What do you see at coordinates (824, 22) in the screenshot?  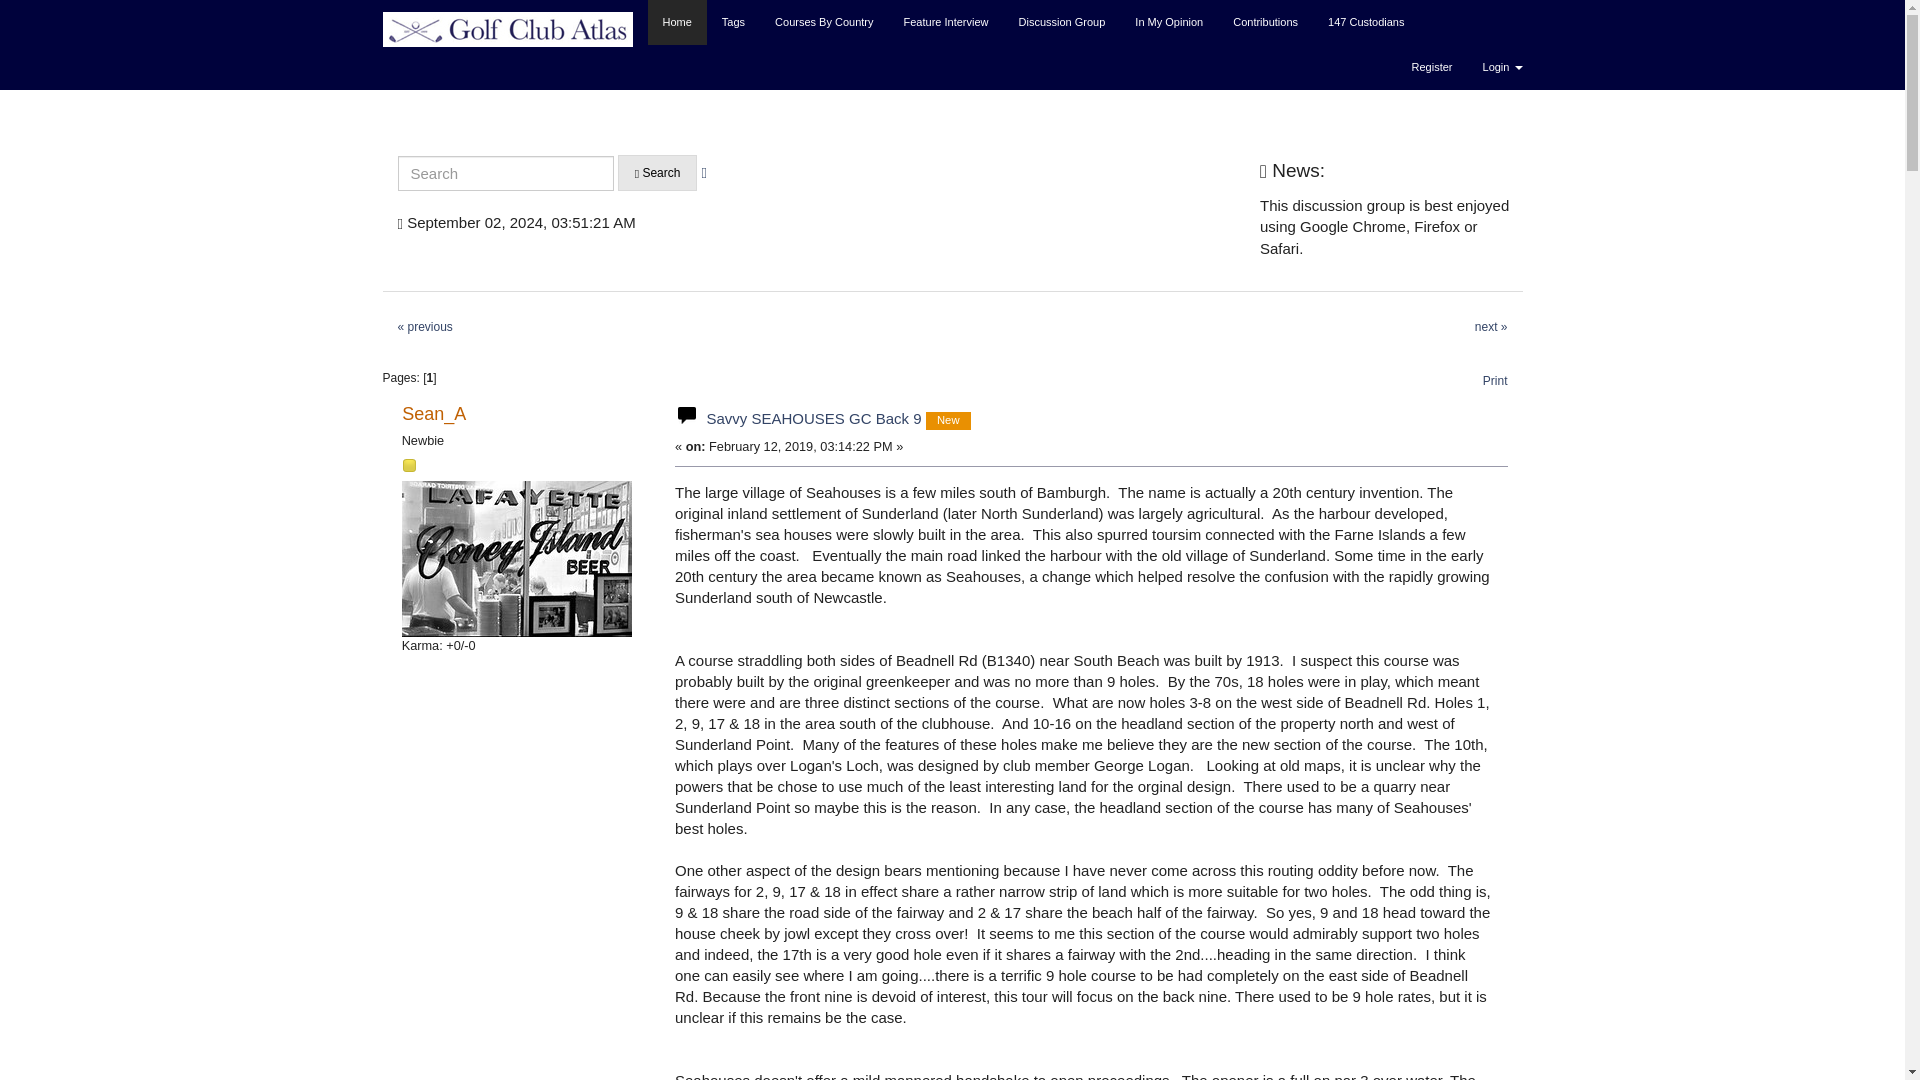 I see `Courses By Country` at bounding box center [824, 22].